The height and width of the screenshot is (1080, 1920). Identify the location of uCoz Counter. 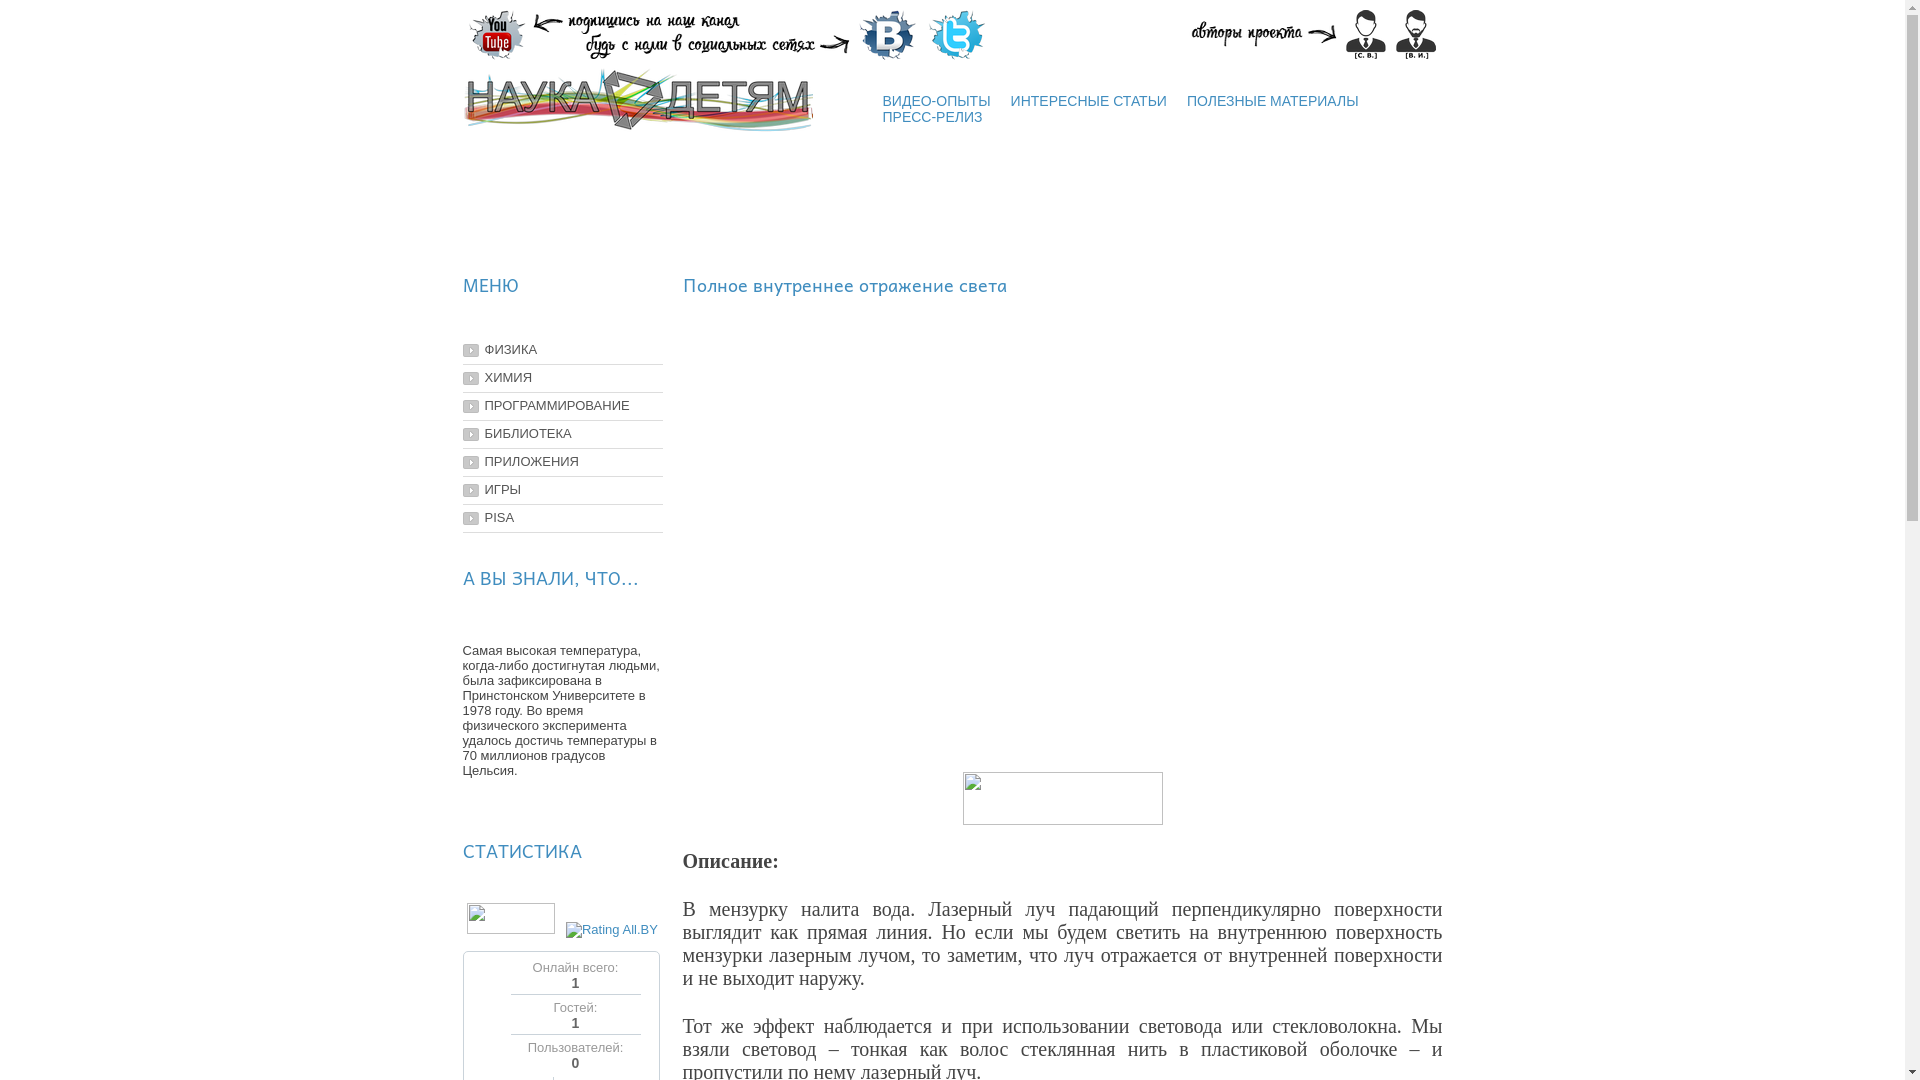
(511, 930).